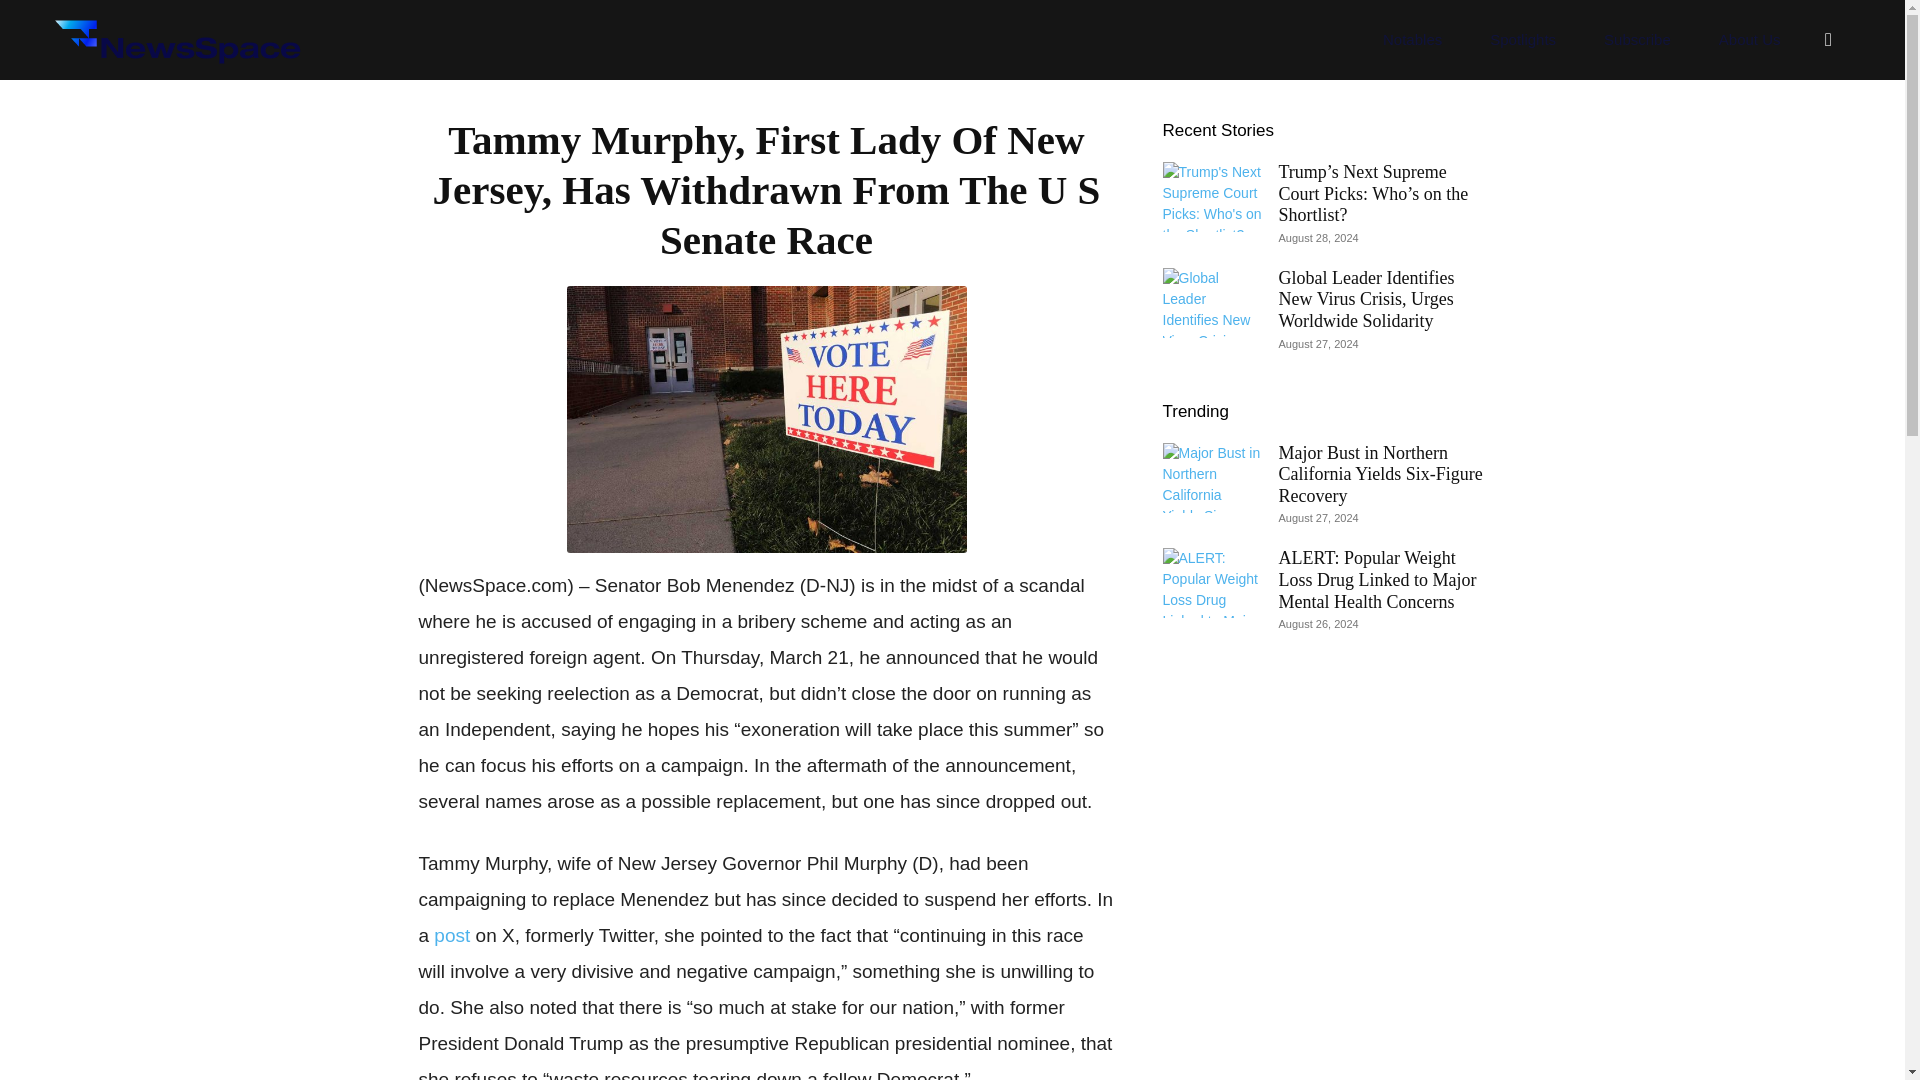 The width and height of the screenshot is (1920, 1080). Describe the element at coordinates (1380, 474) in the screenshot. I see `Major Bust in Northern California Yields Six-Figure Recovery` at that location.